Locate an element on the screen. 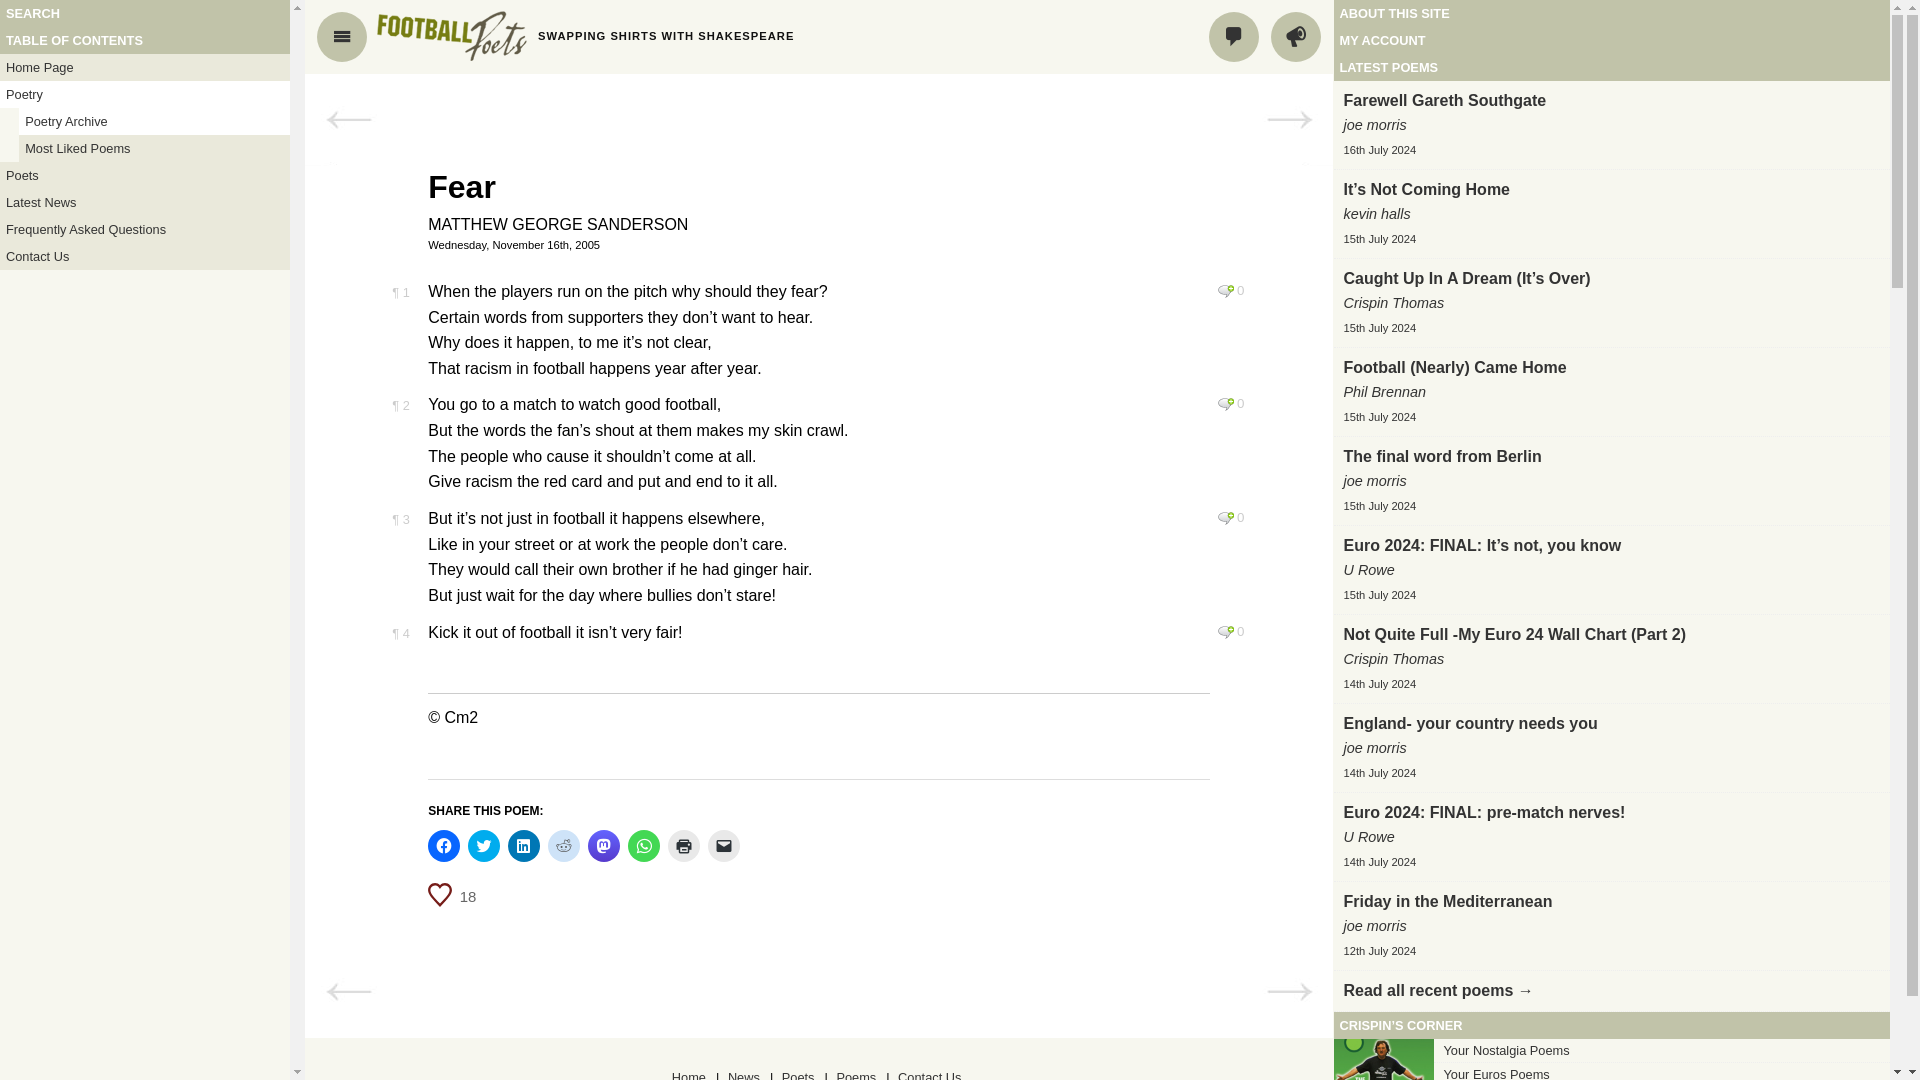 The height and width of the screenshot is (1080, 1920). Home Page is located at coordinates (144, 68).